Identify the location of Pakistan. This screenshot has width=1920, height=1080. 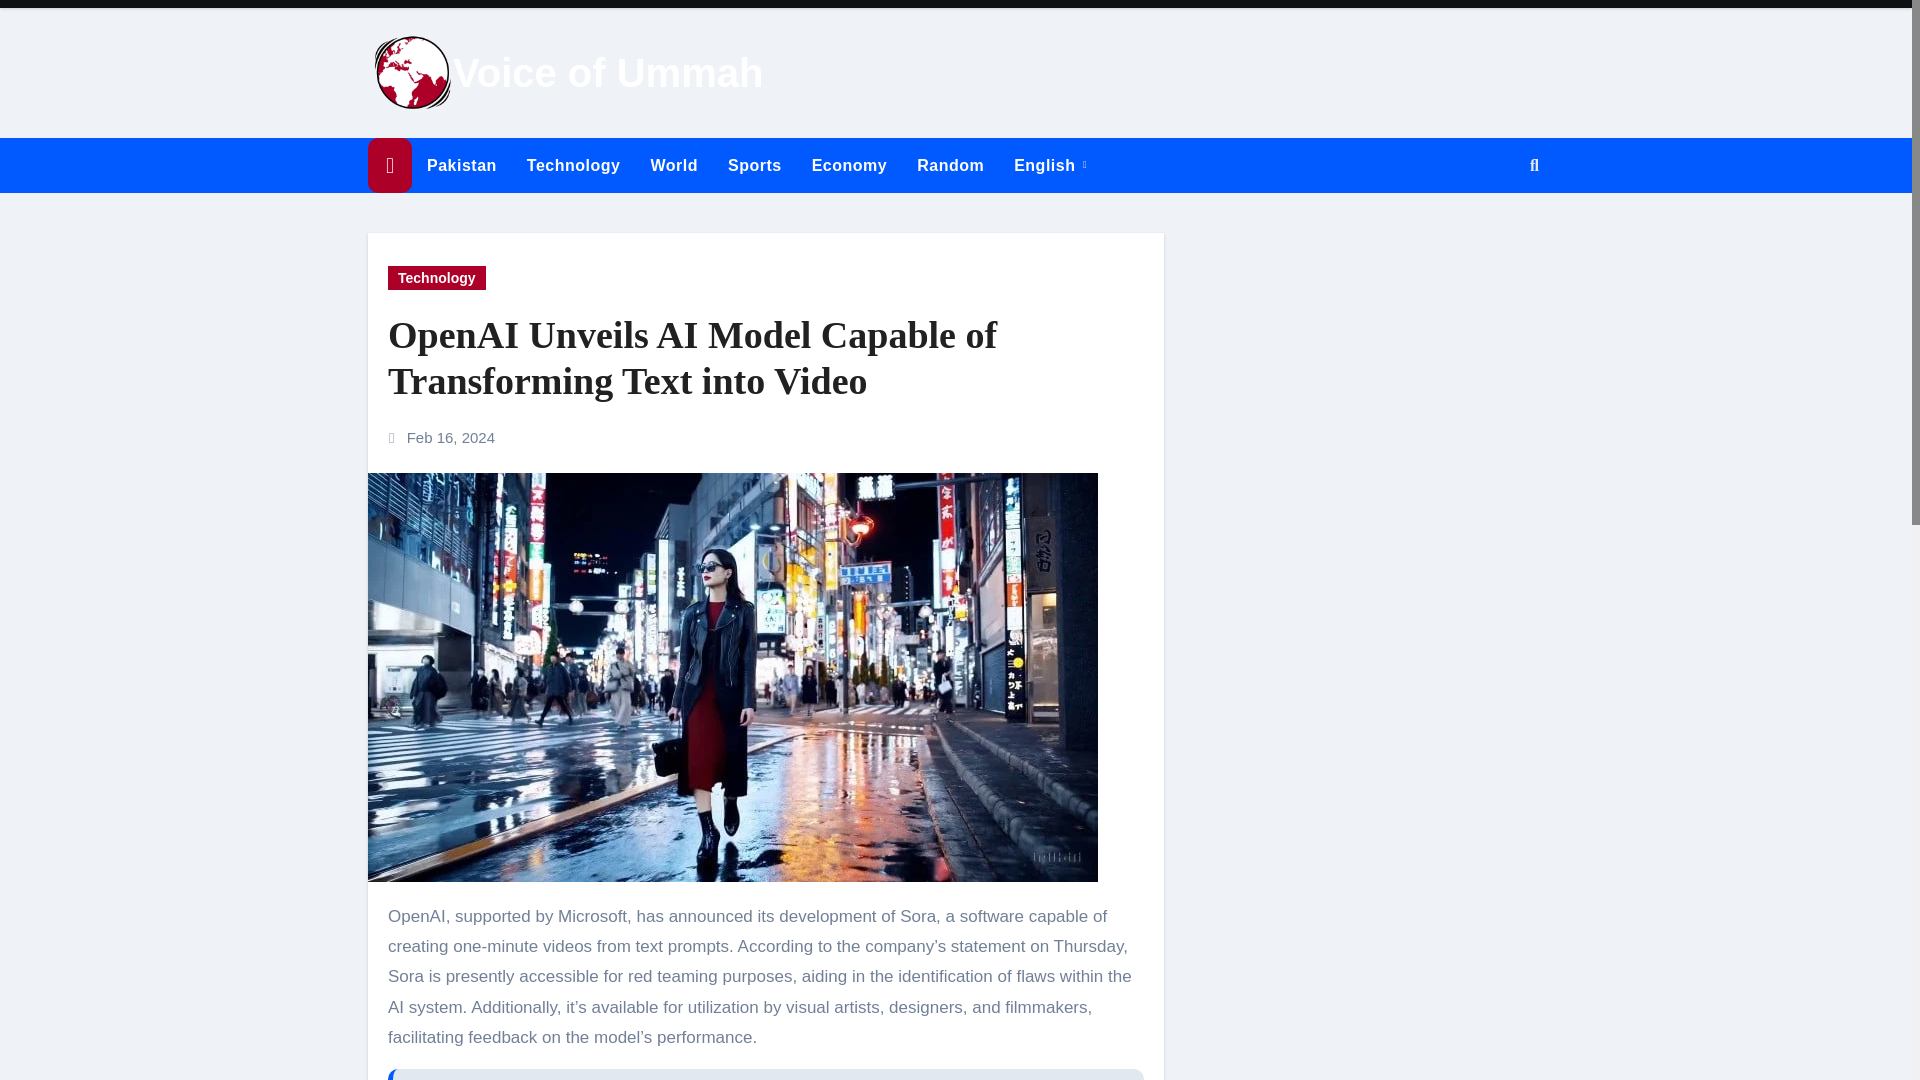
(462, 166).